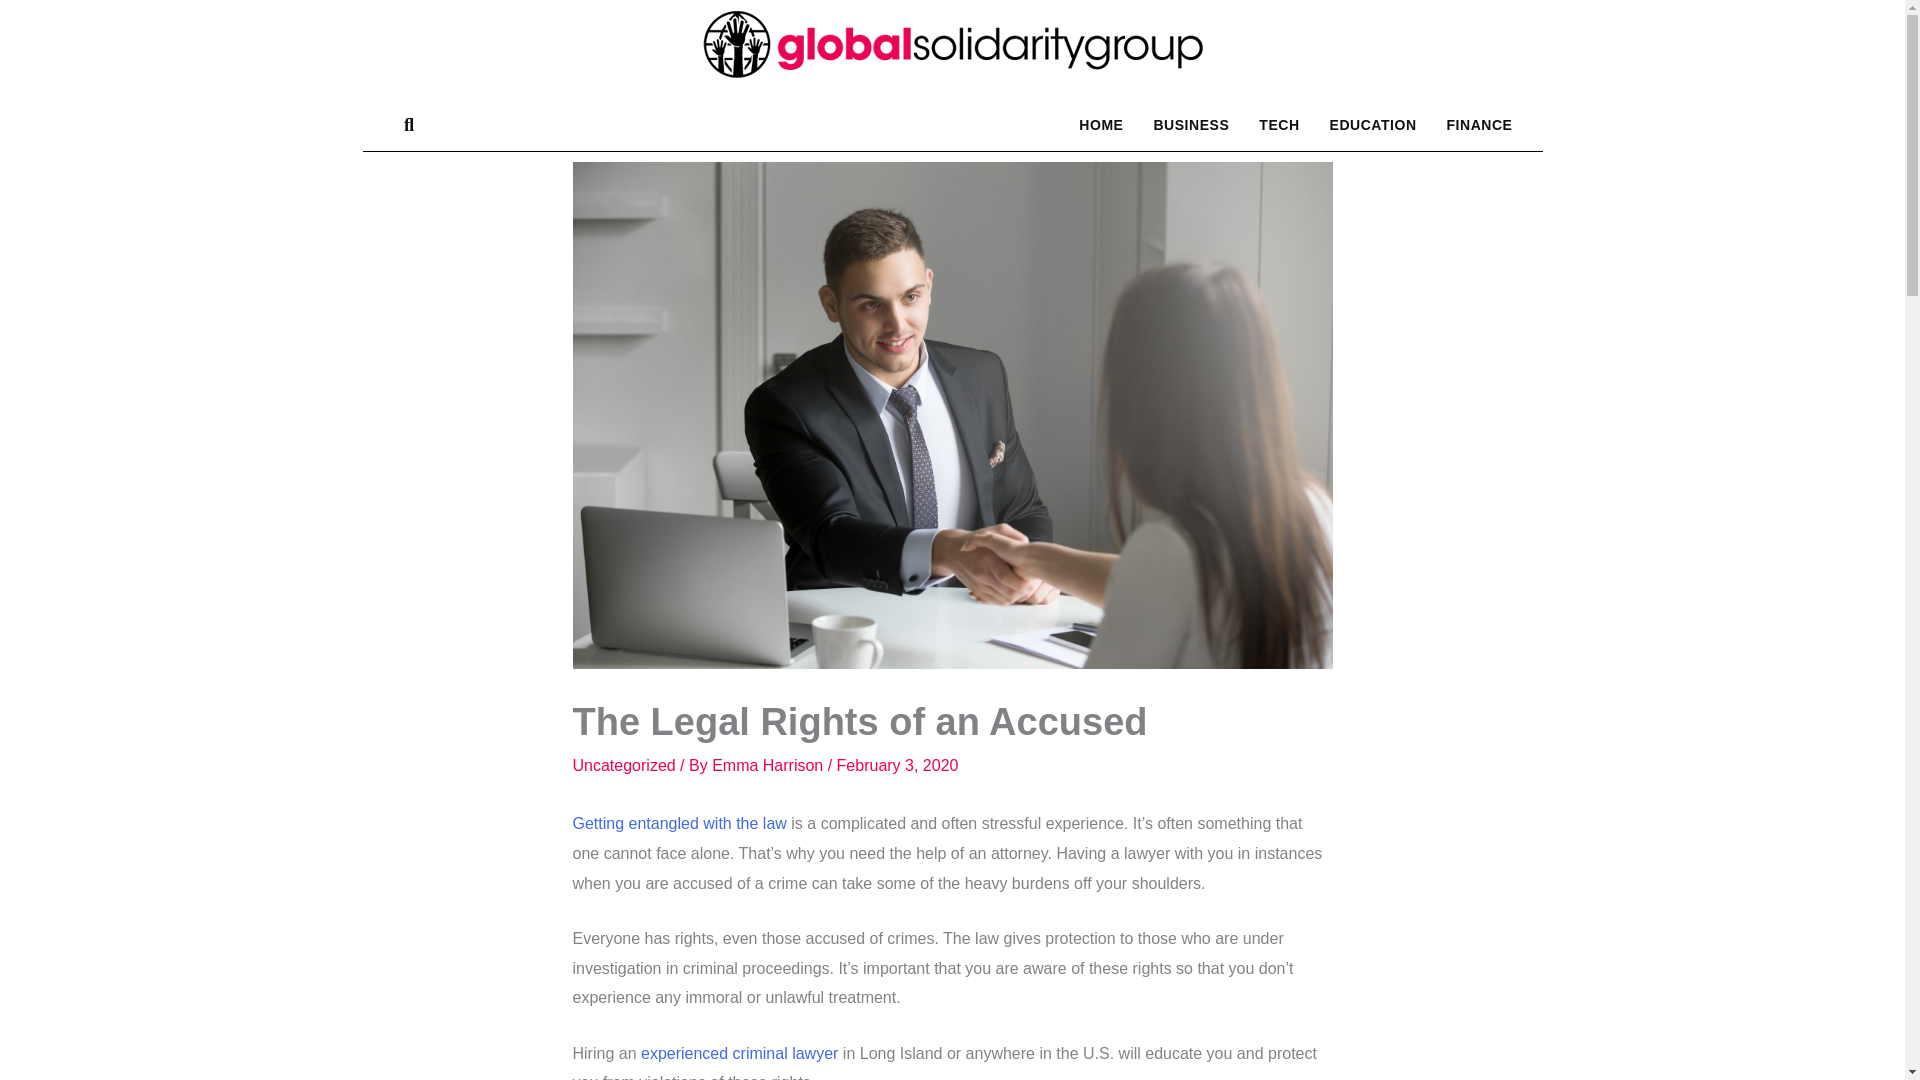 This screenshot has width=1920, height=1080. Describe the element at coordinates (1172, 124) in the screenshot. I see `HOME` at that location.